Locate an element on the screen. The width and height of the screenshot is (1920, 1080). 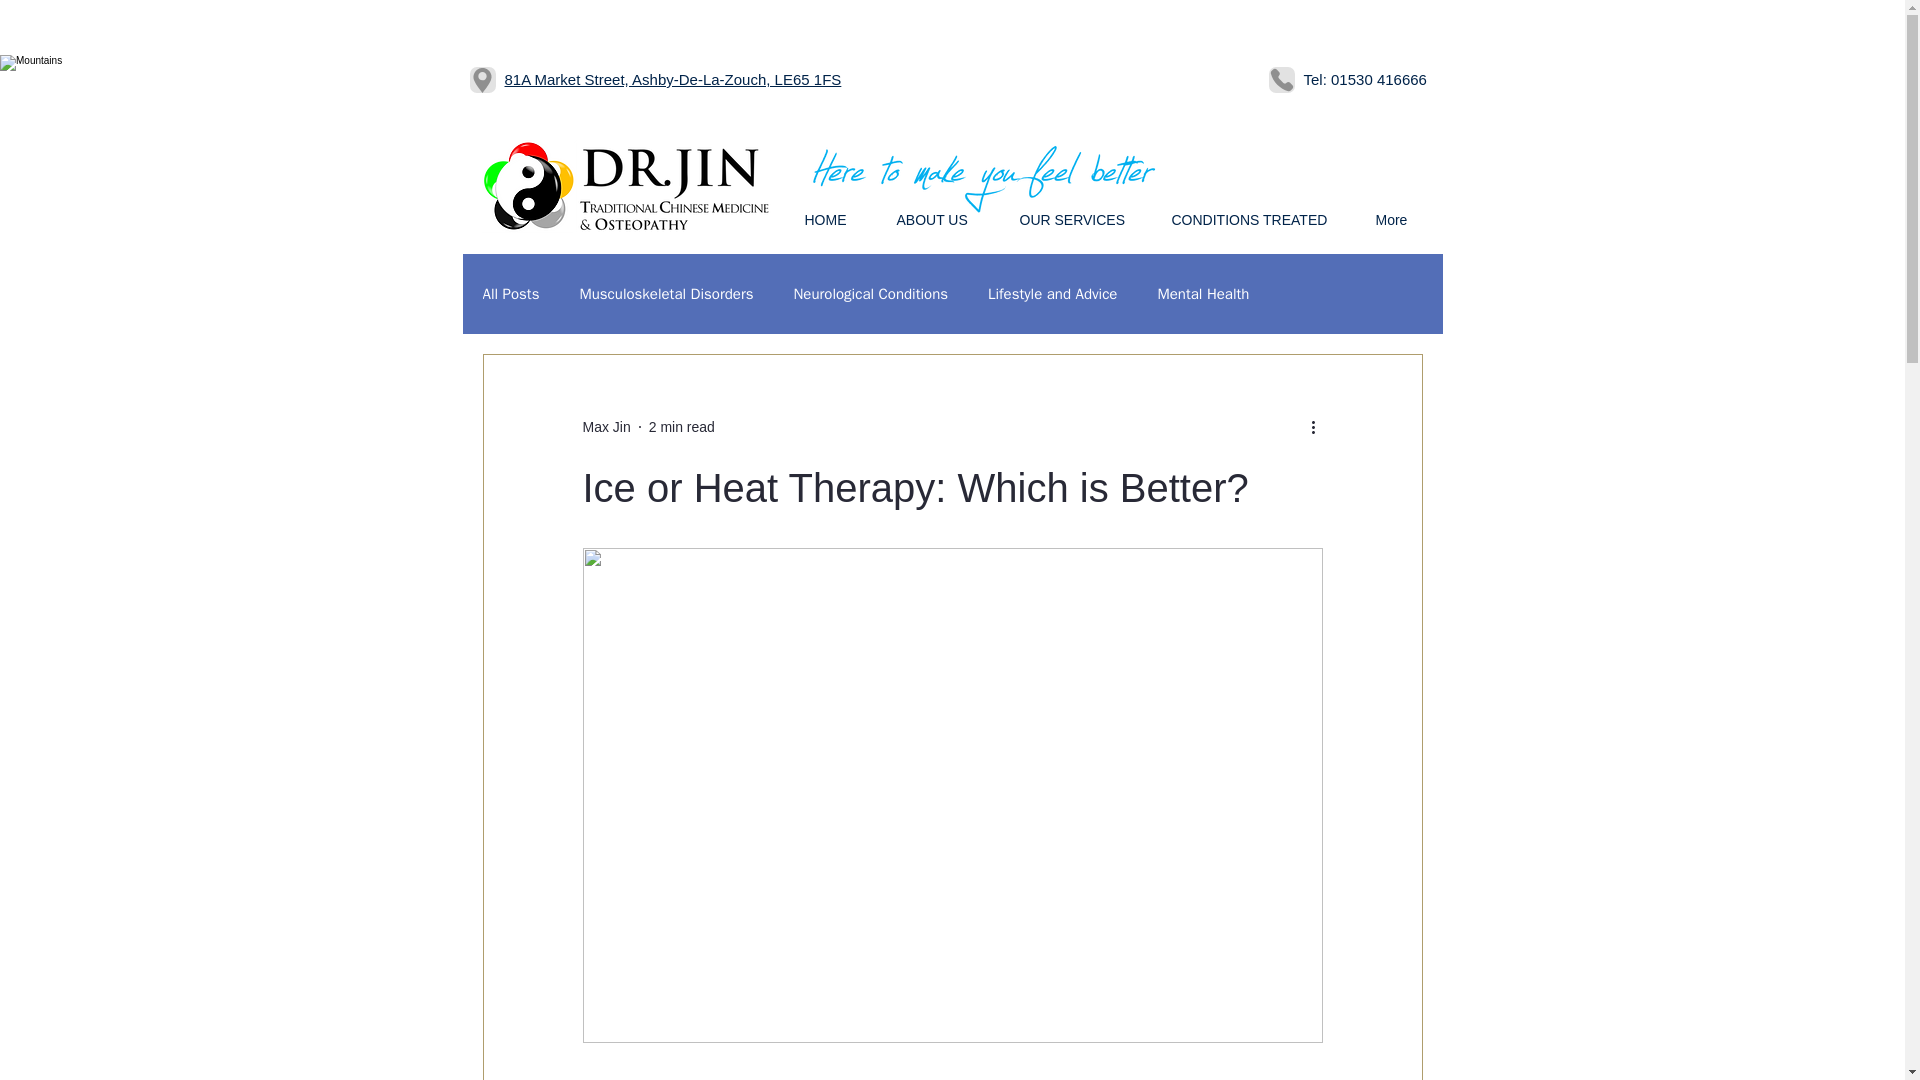
Mental Health is located at coordinates (1203, 294).